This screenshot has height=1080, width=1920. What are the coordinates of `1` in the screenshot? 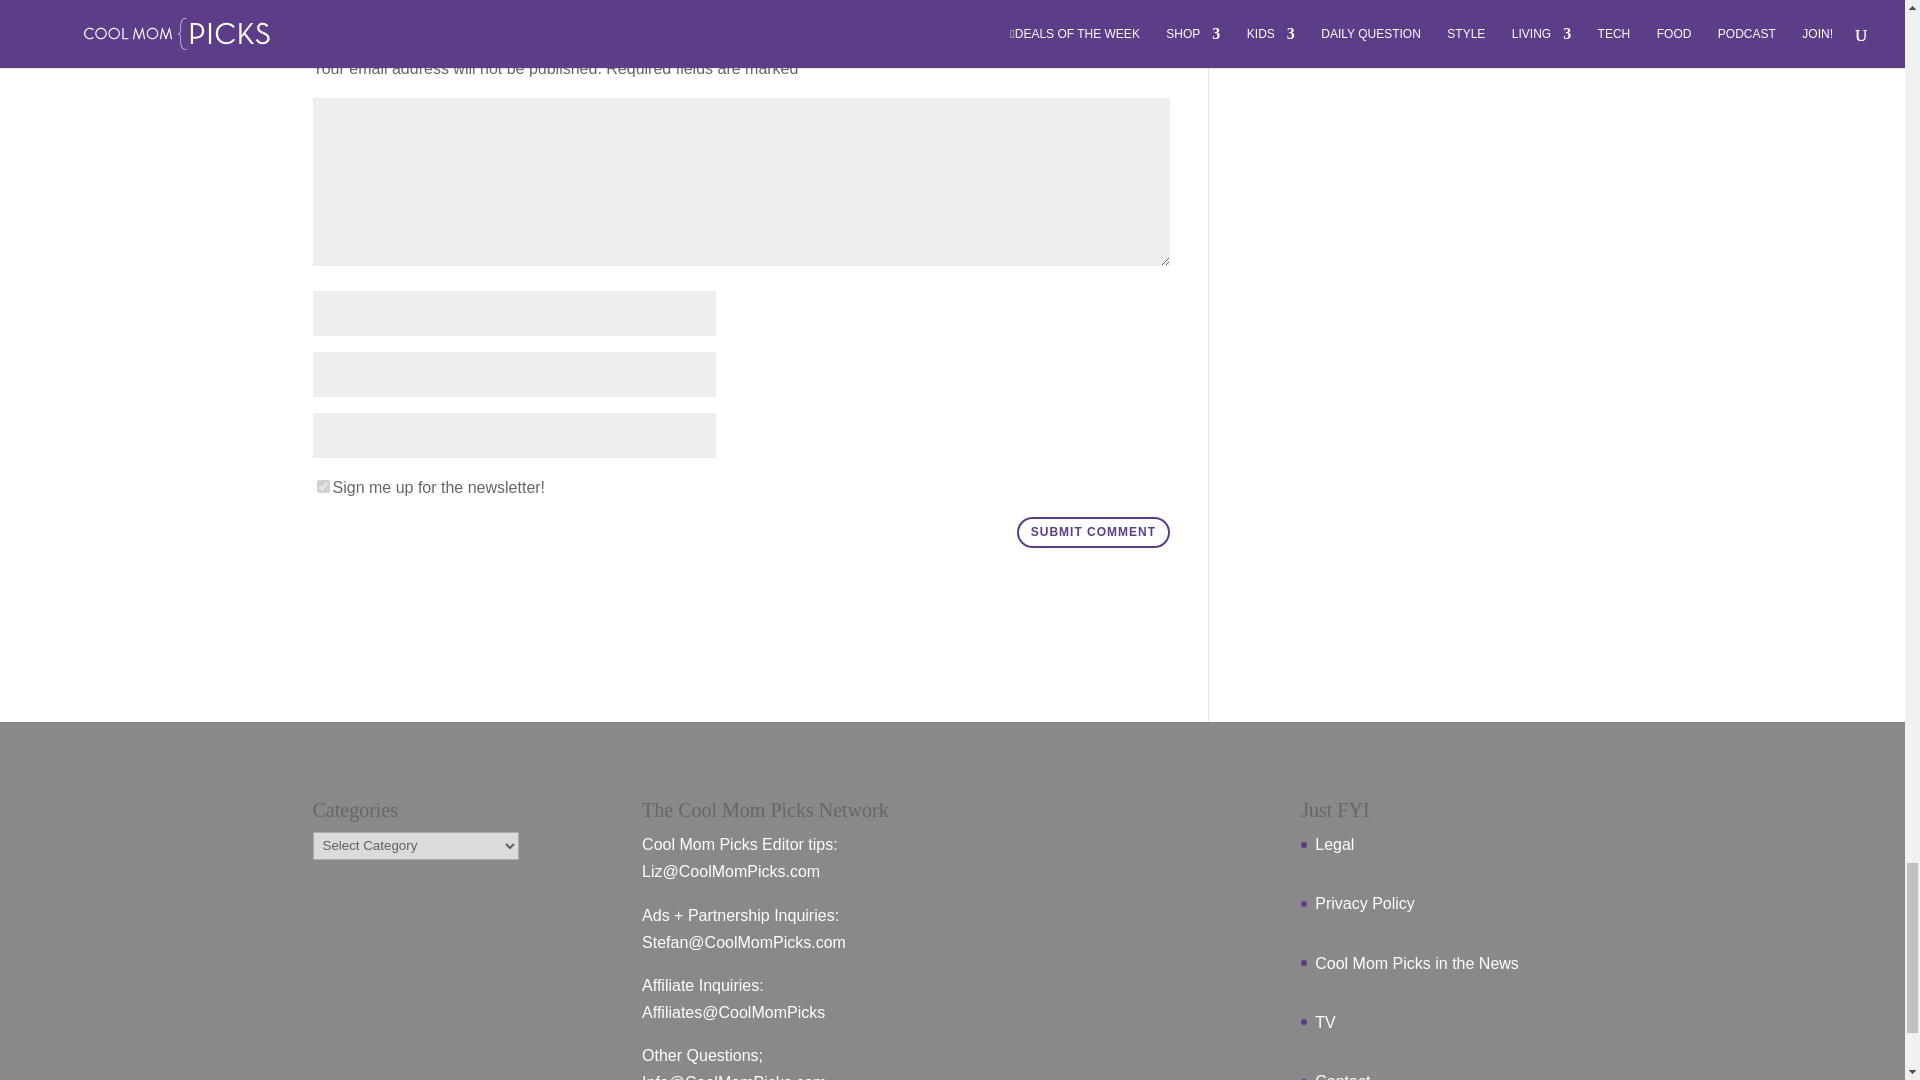 It's located at (322, 486).